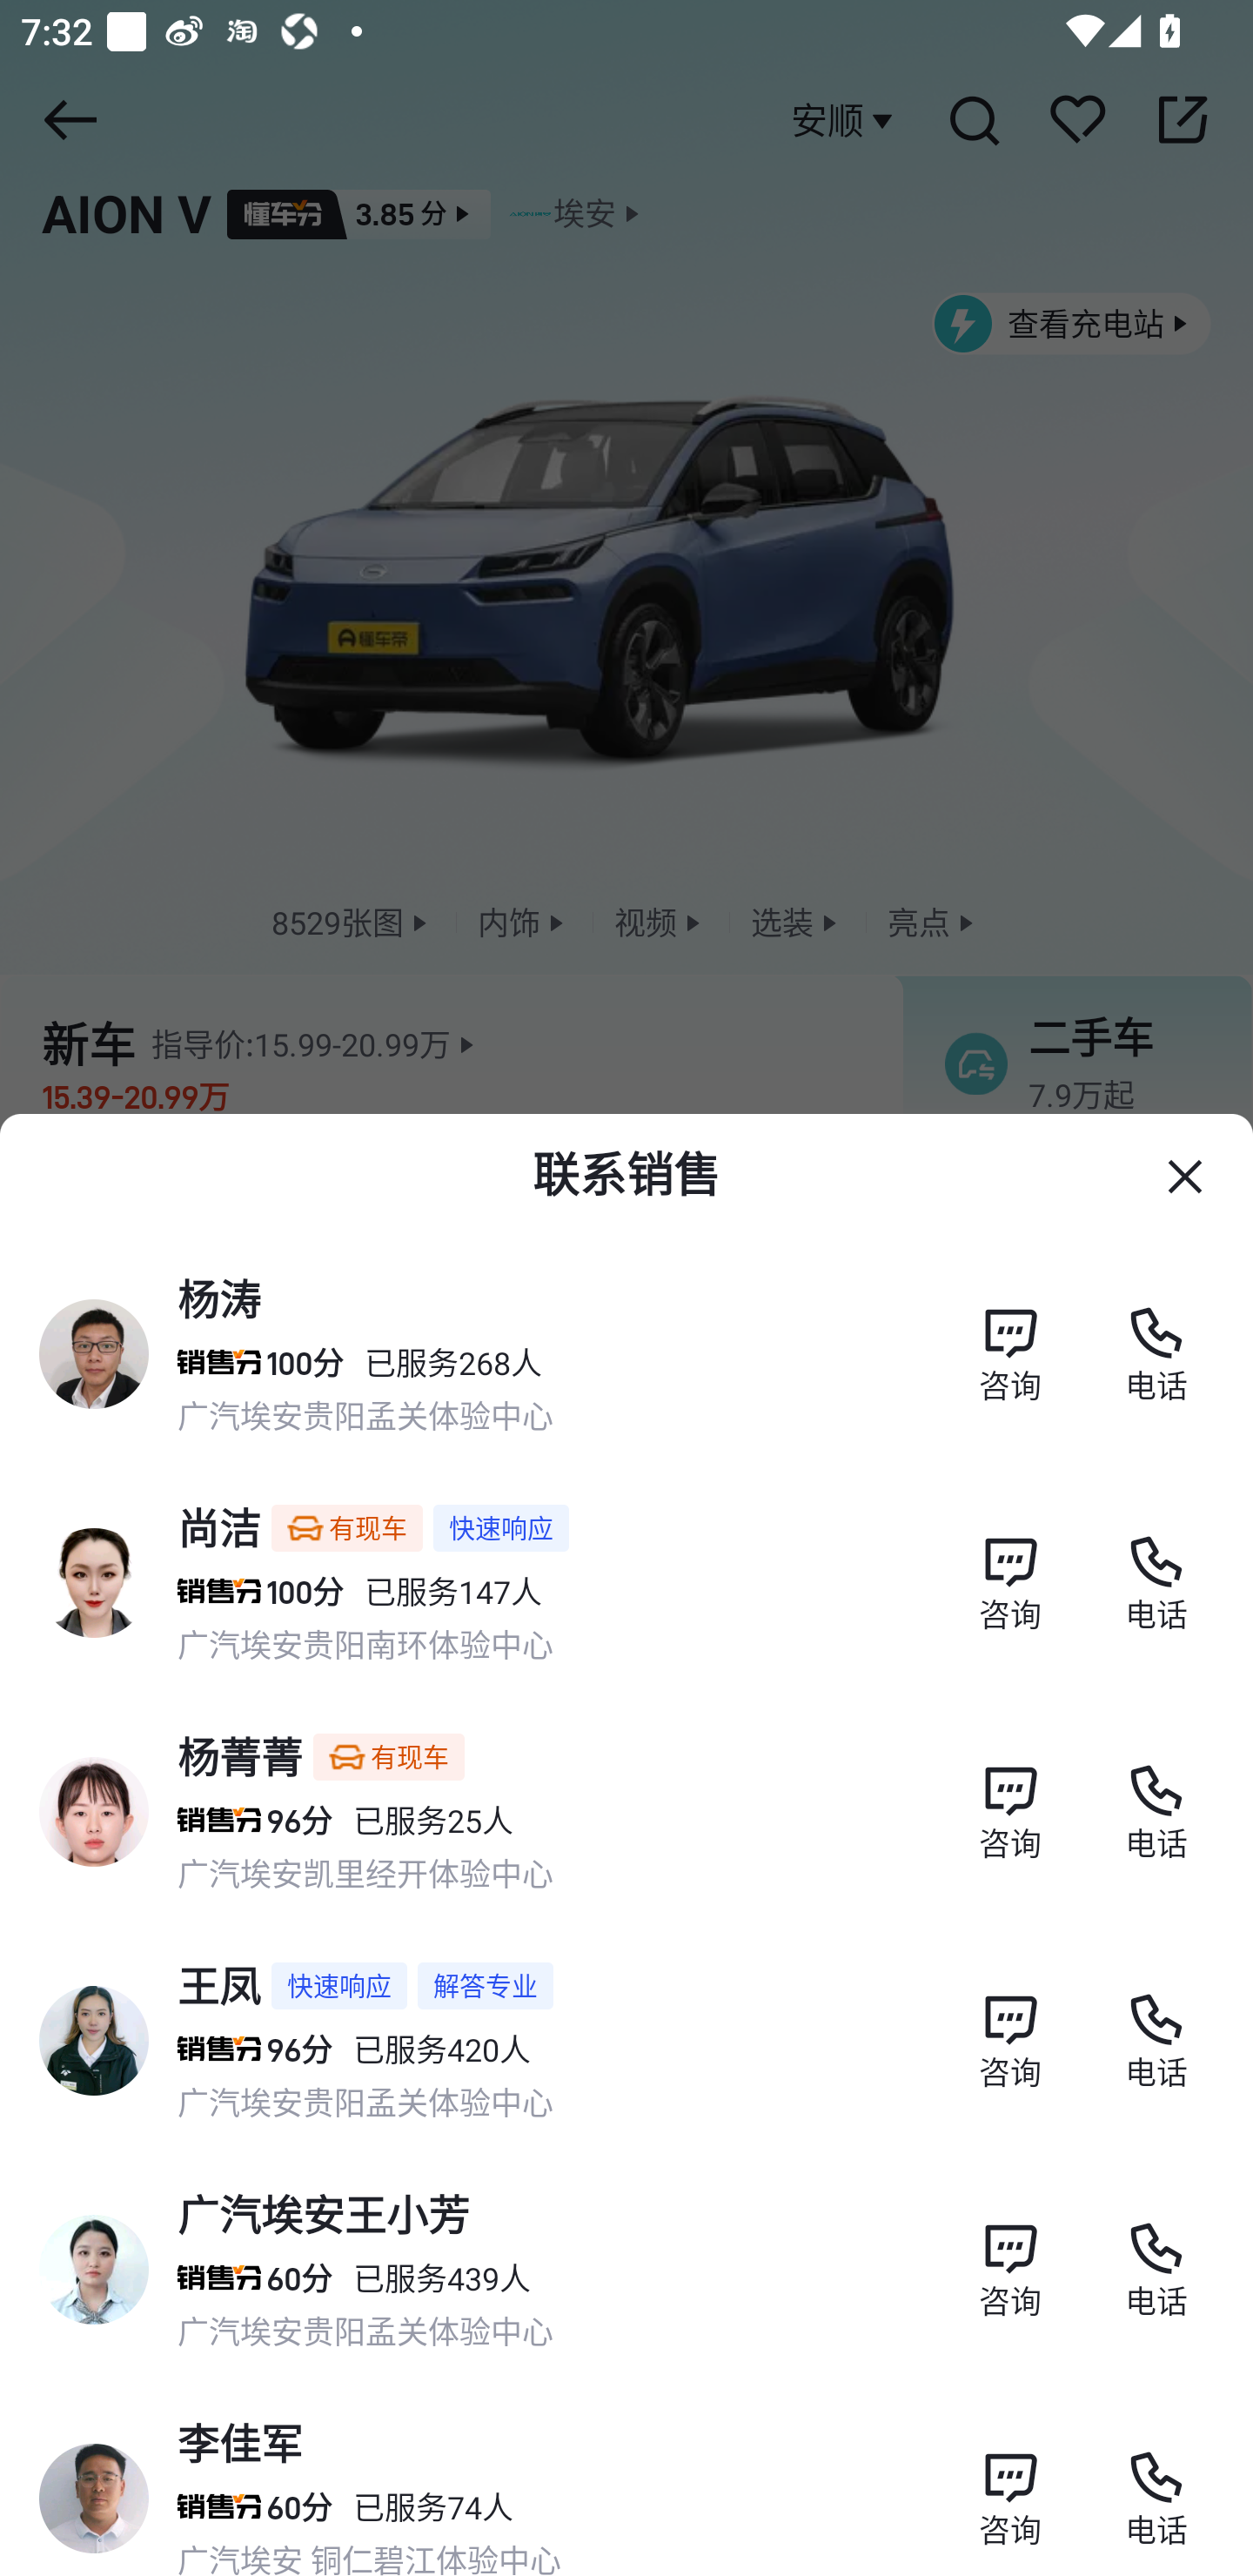  What do you see at coordinates (1009, 2254) in the screenshot?
I see ` 咨询` at bounding box center [1009, 2254].